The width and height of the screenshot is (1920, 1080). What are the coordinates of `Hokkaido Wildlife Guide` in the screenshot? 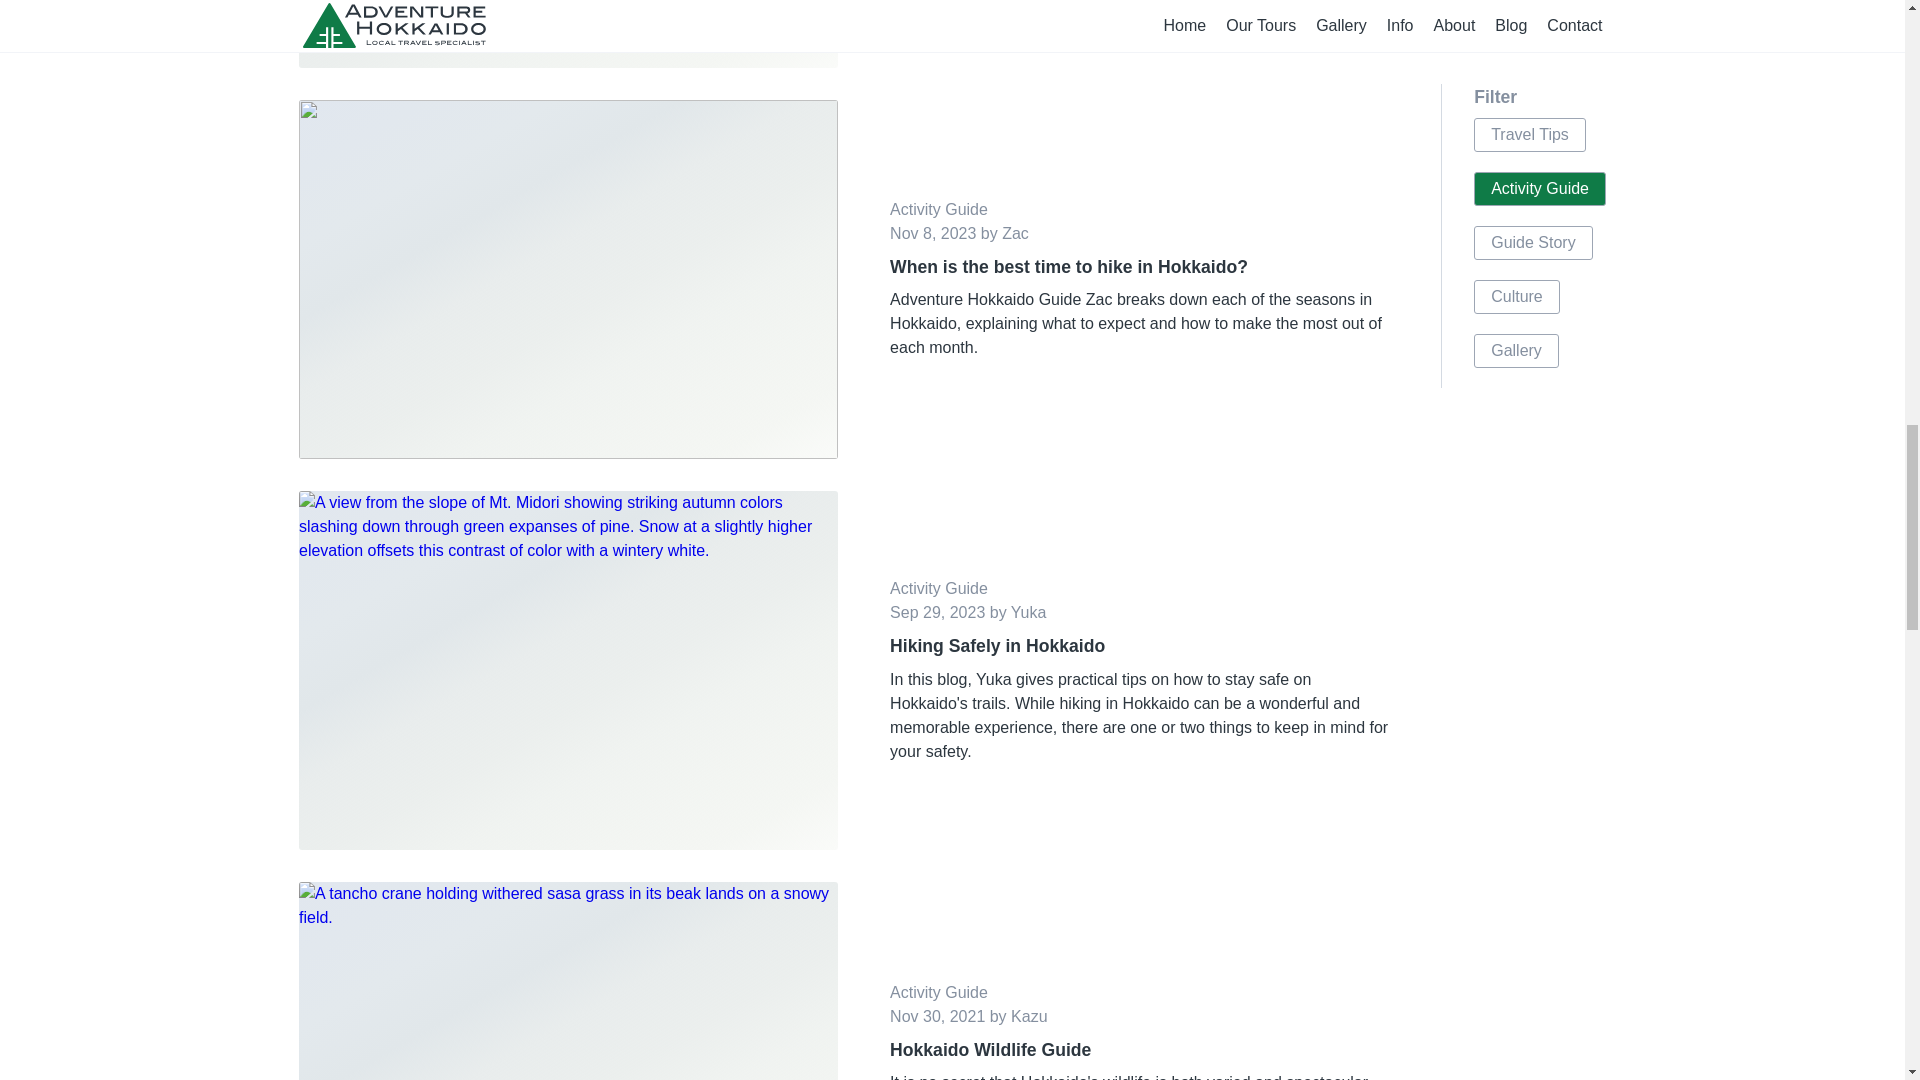 It's located at (1139, 1049).